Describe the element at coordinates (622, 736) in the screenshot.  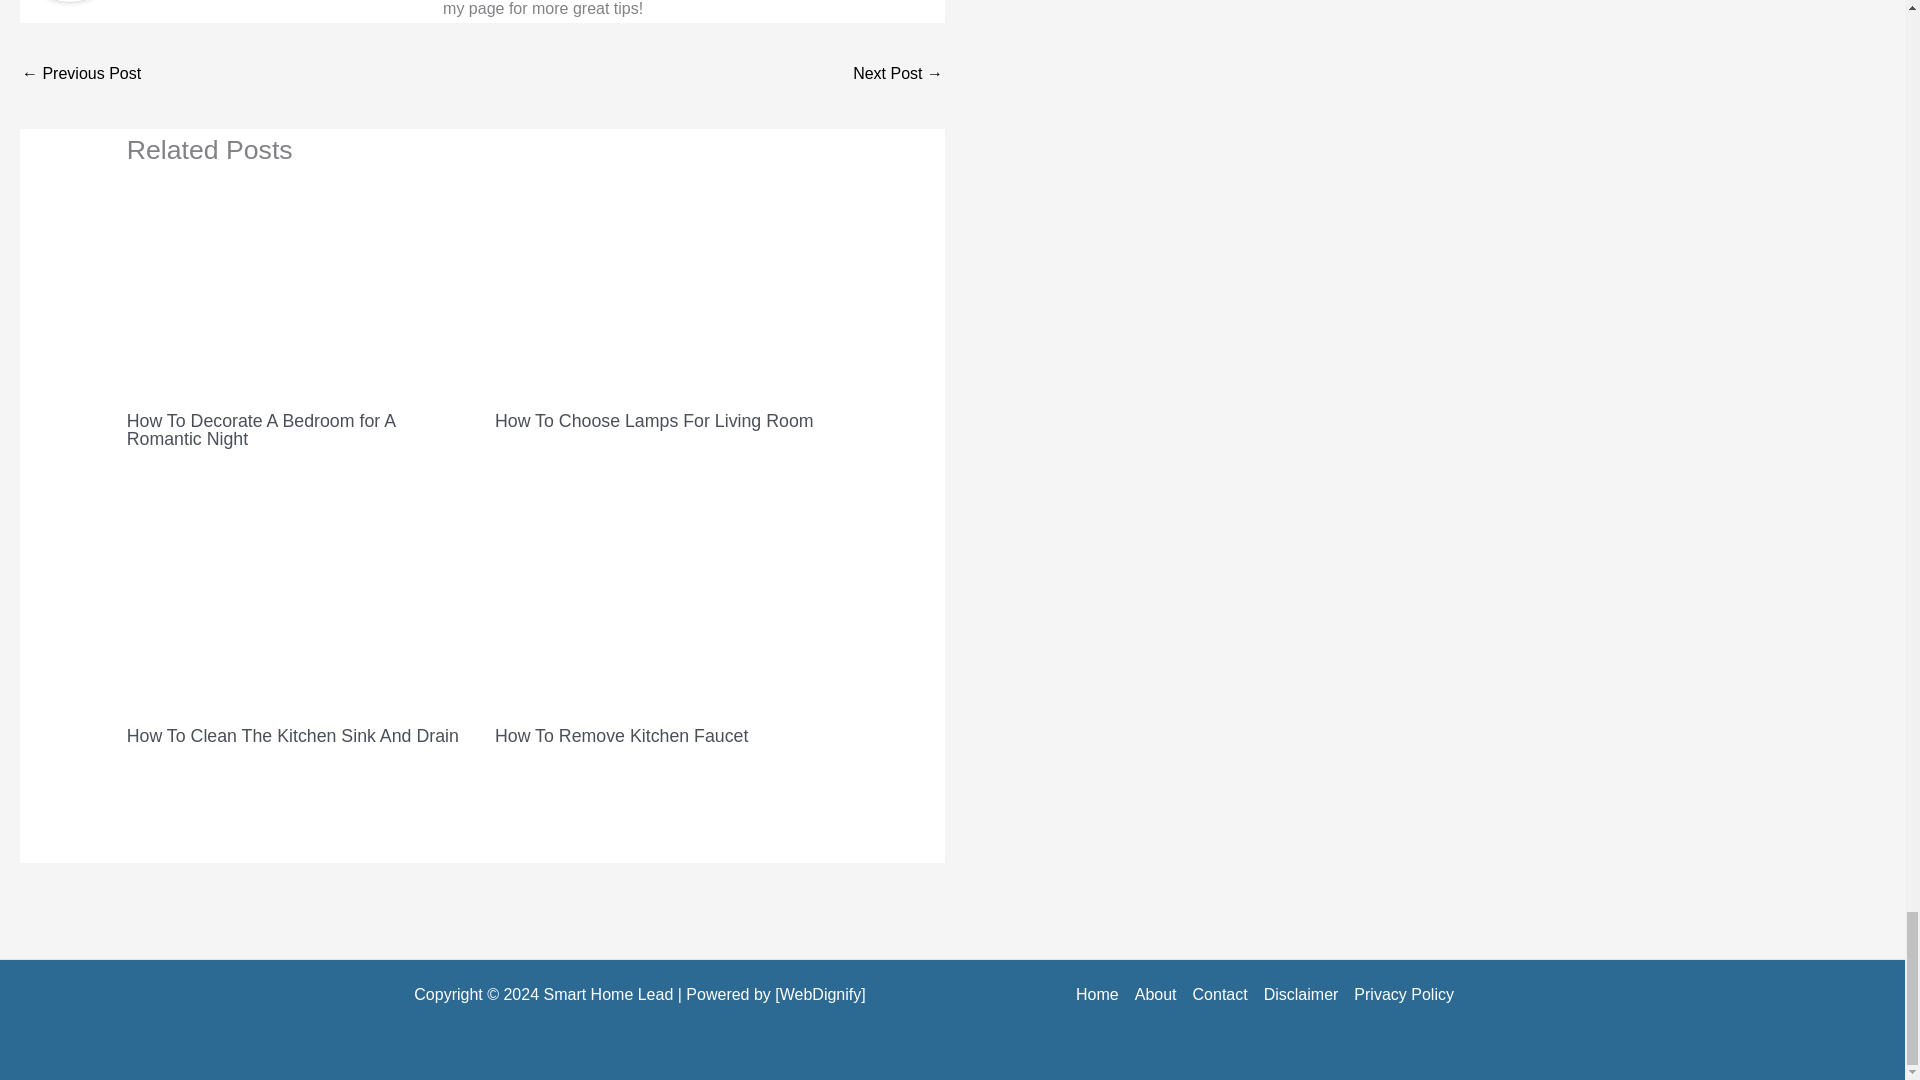
I see `How To Remove Kitchen Faucet` at that location.